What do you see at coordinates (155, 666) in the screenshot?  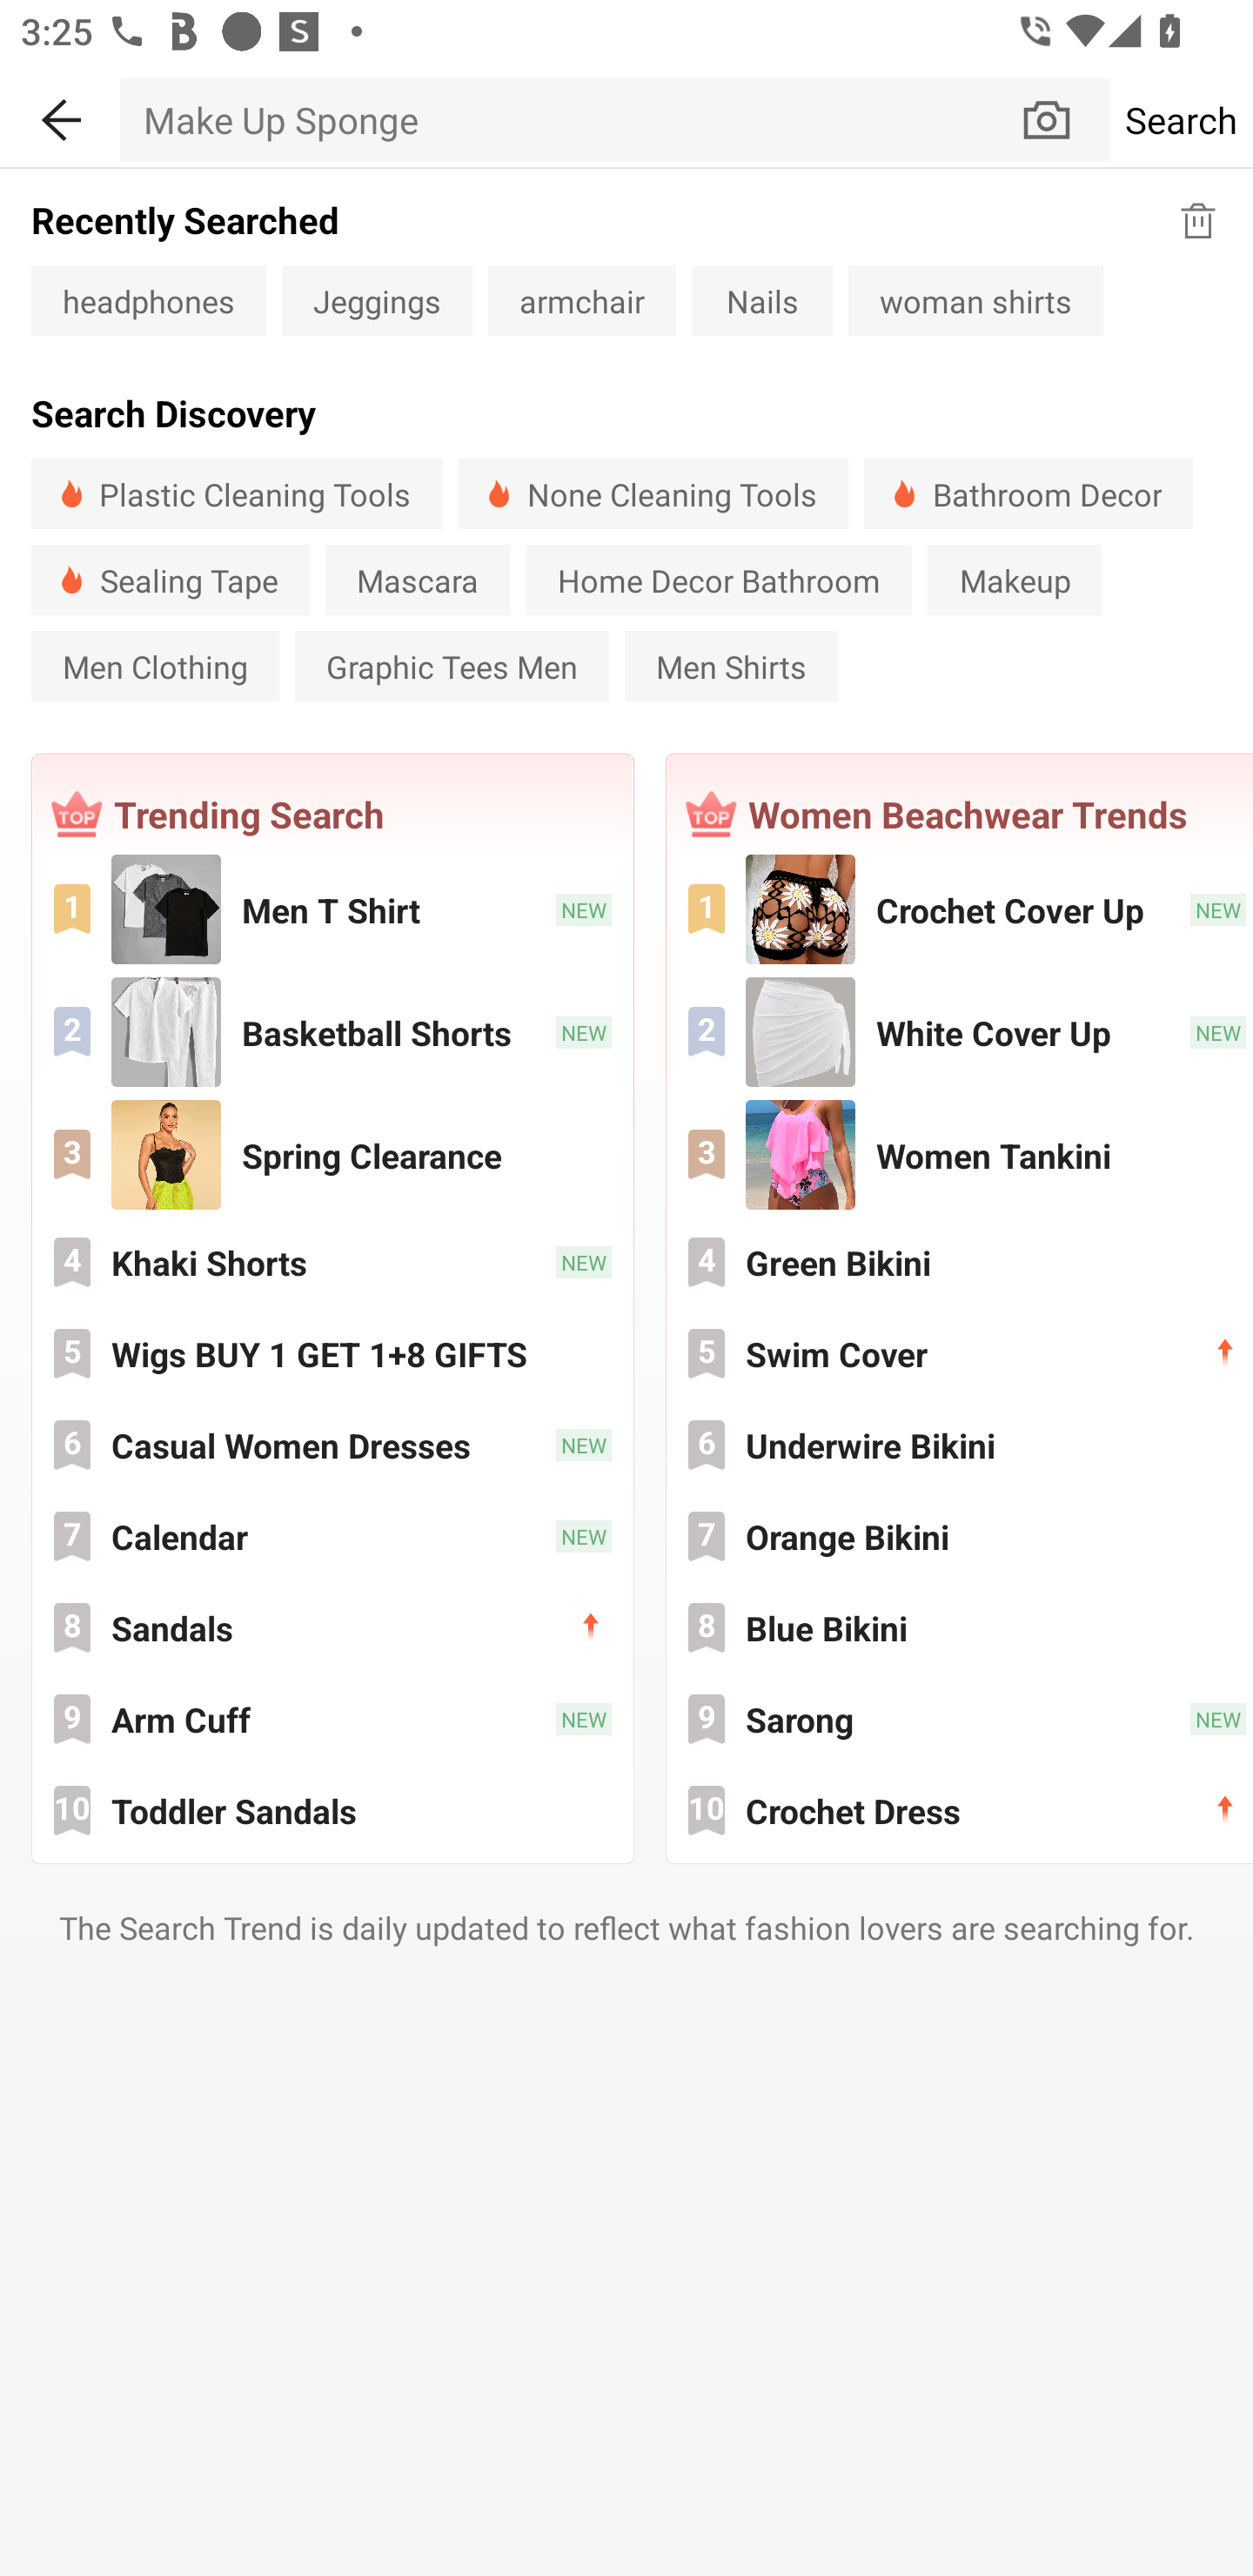 I see `Men Clothing` at bounding box center [155, 666].